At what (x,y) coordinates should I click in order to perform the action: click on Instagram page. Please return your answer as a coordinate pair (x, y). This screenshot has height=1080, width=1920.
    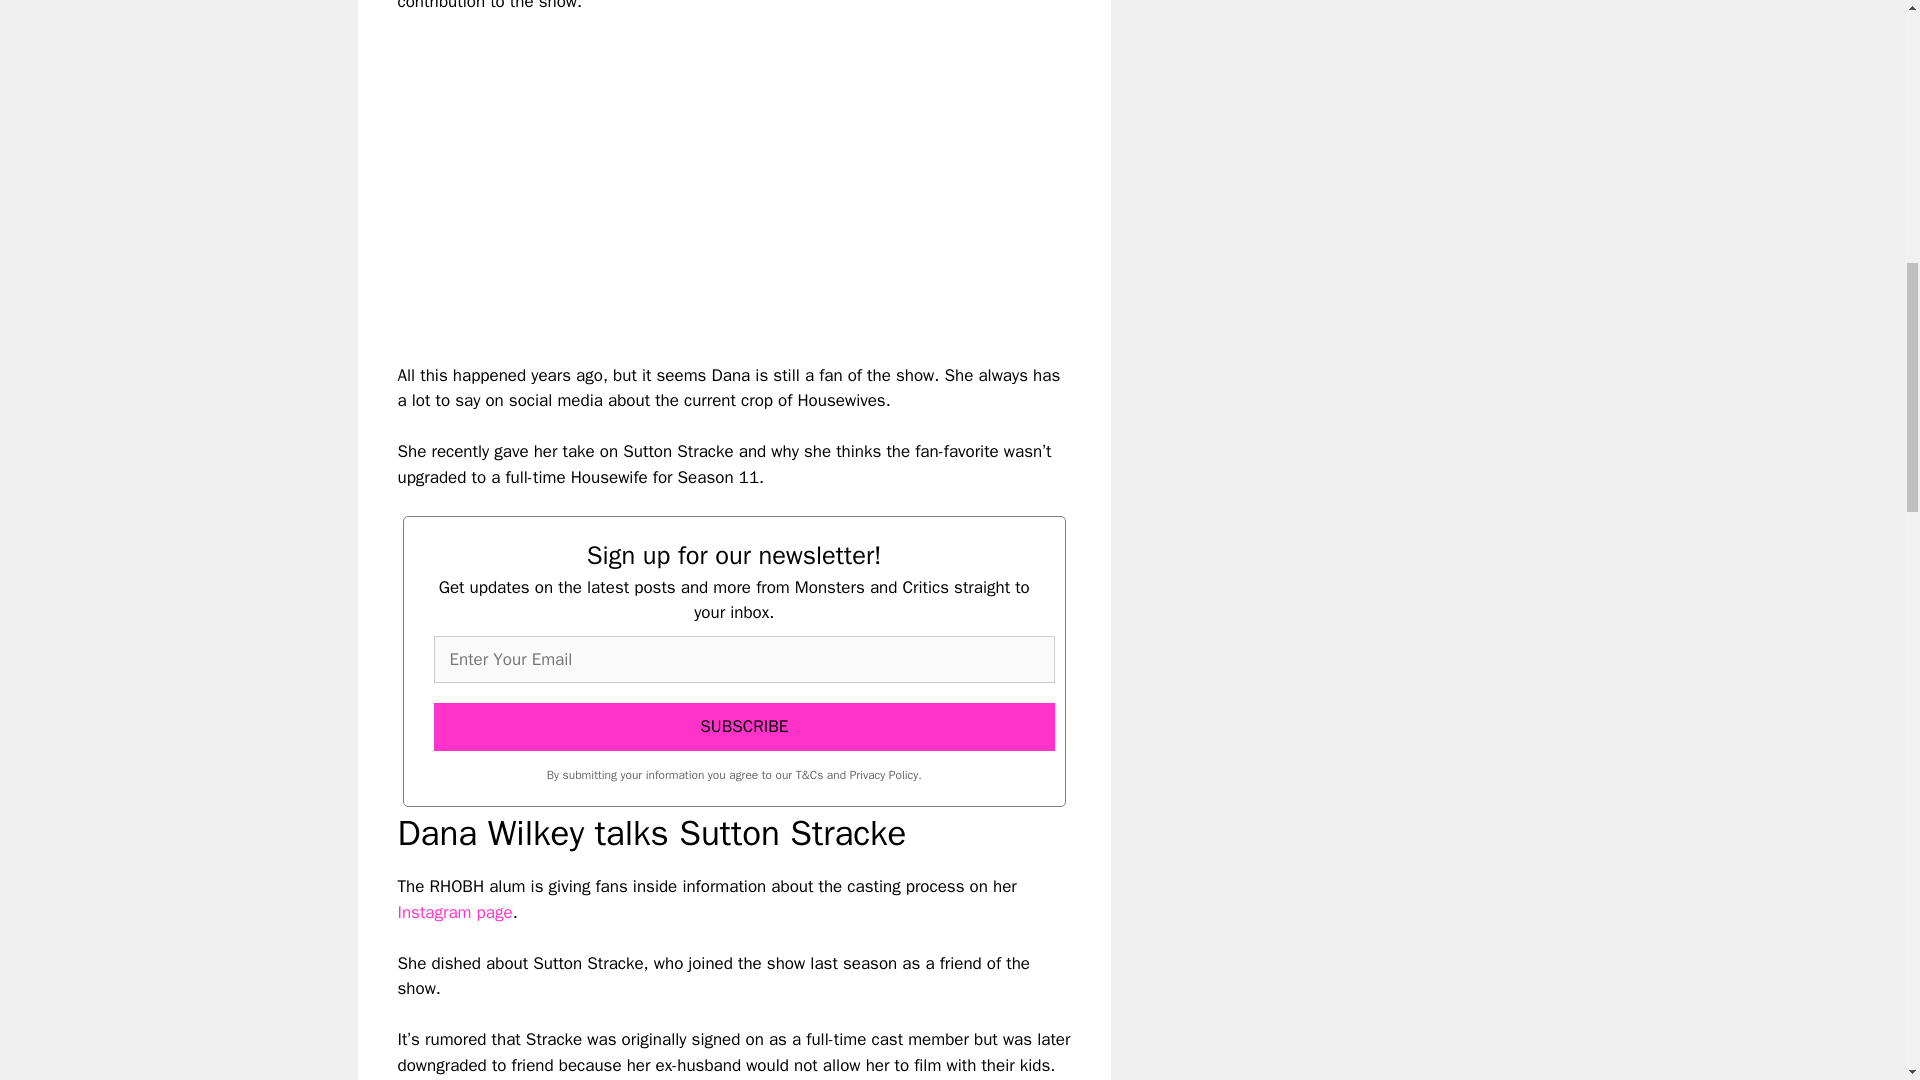
    Looking at the image, I should click on (454, 912).